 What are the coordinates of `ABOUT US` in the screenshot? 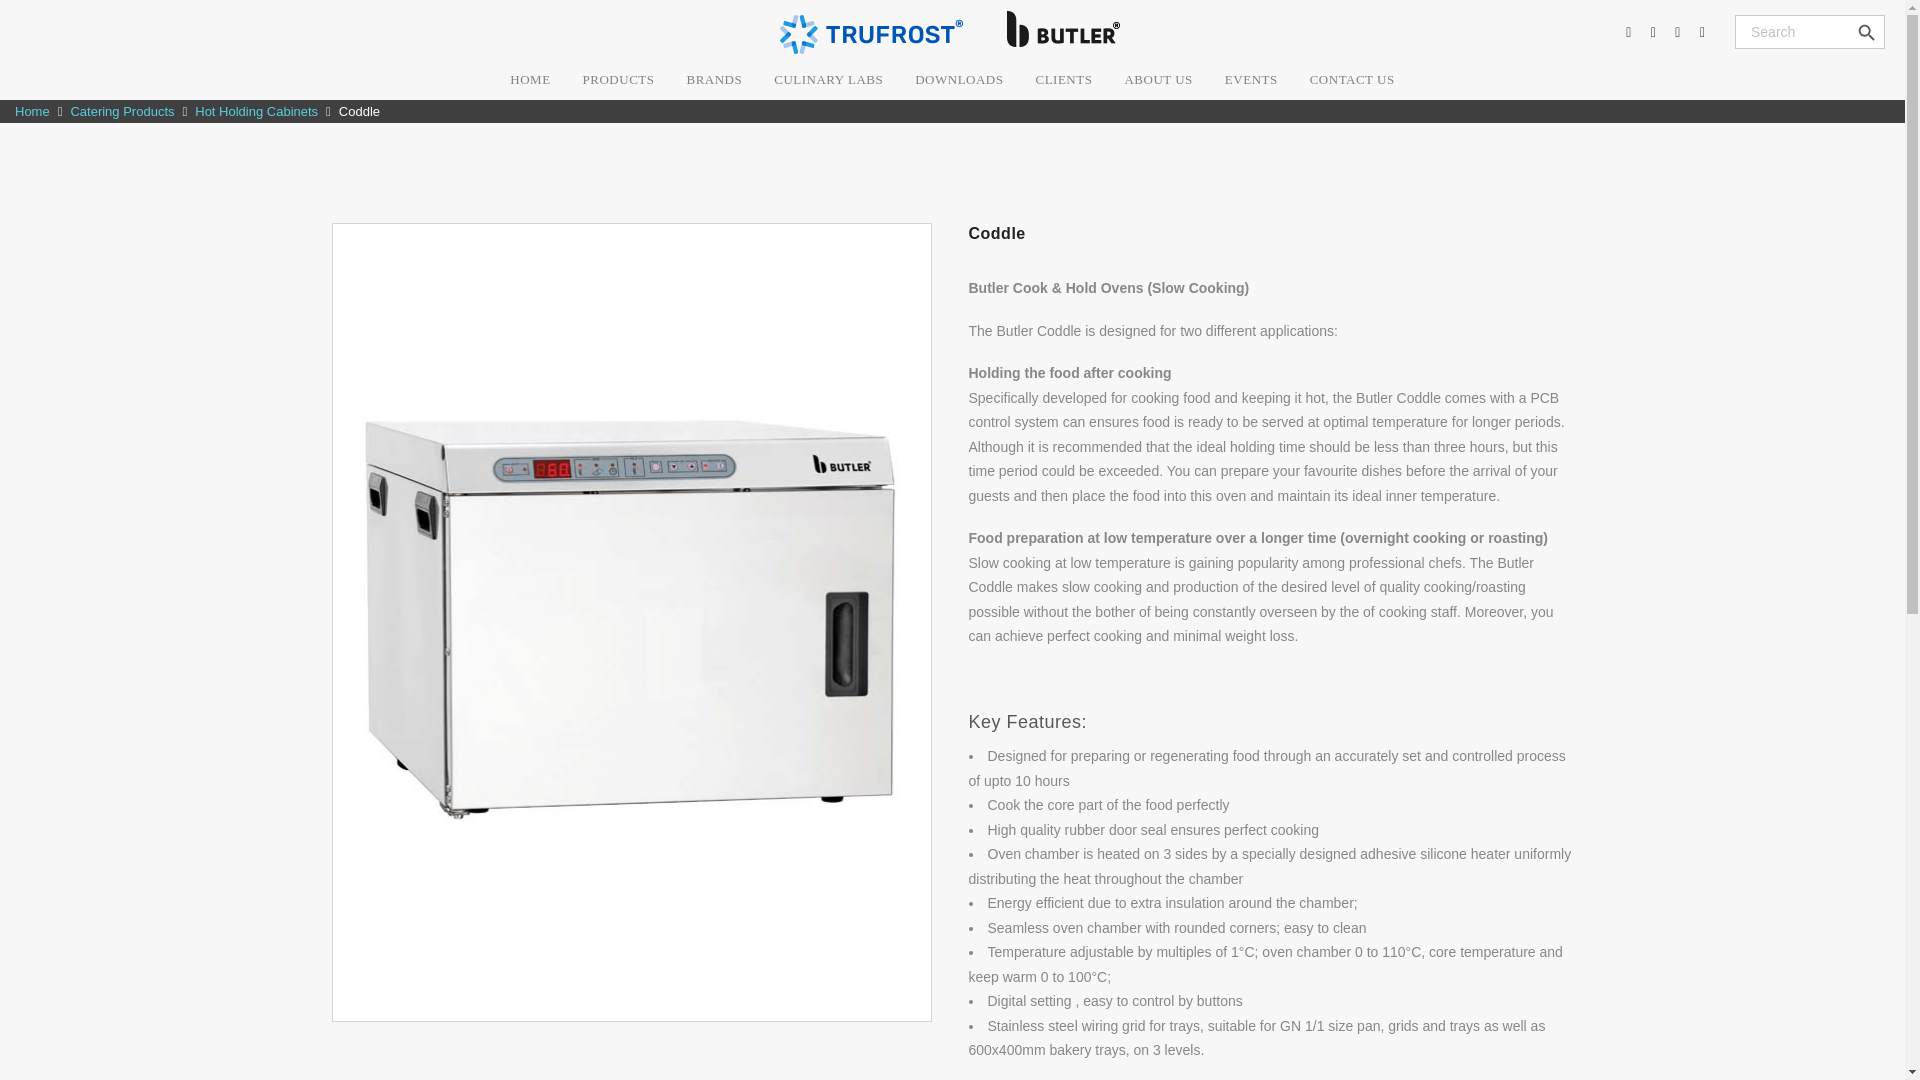 It's located at (1157, 80).